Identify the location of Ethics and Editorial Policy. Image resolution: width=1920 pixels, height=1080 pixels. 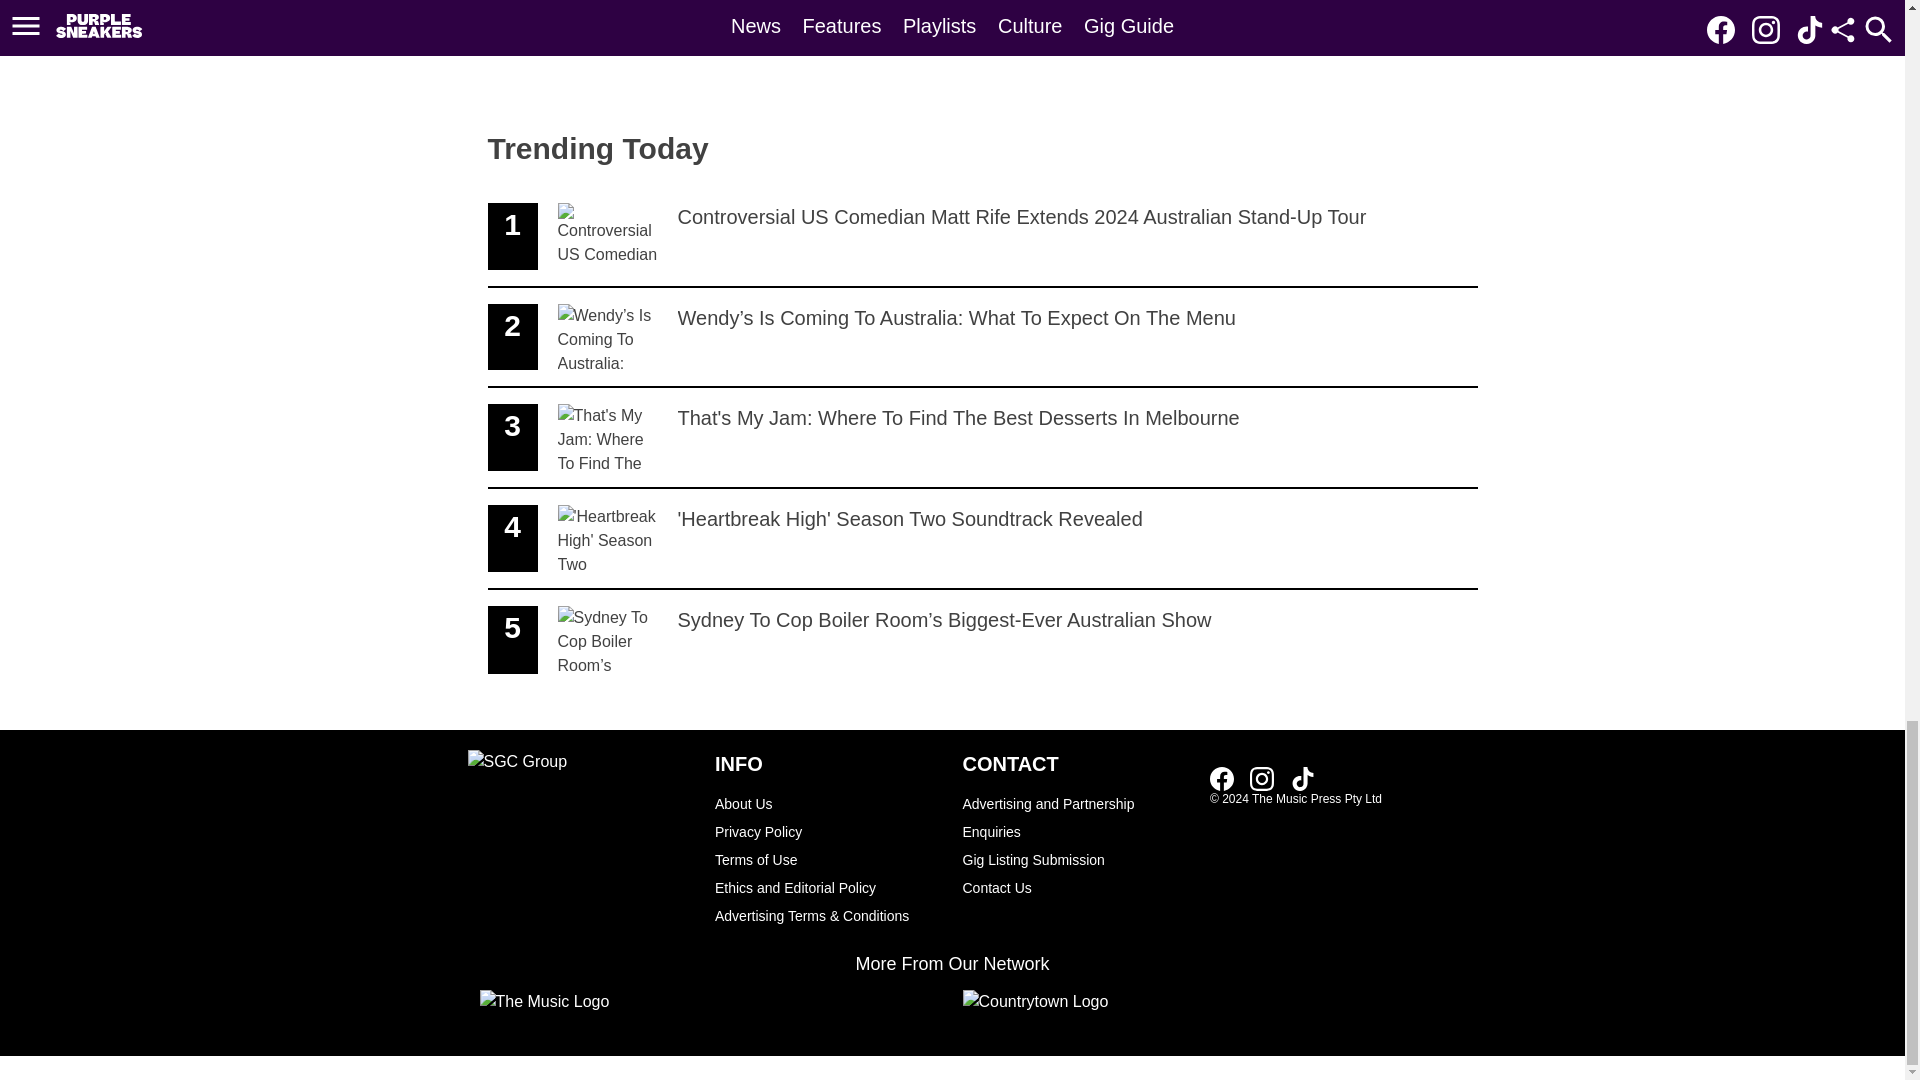
(828, 887).